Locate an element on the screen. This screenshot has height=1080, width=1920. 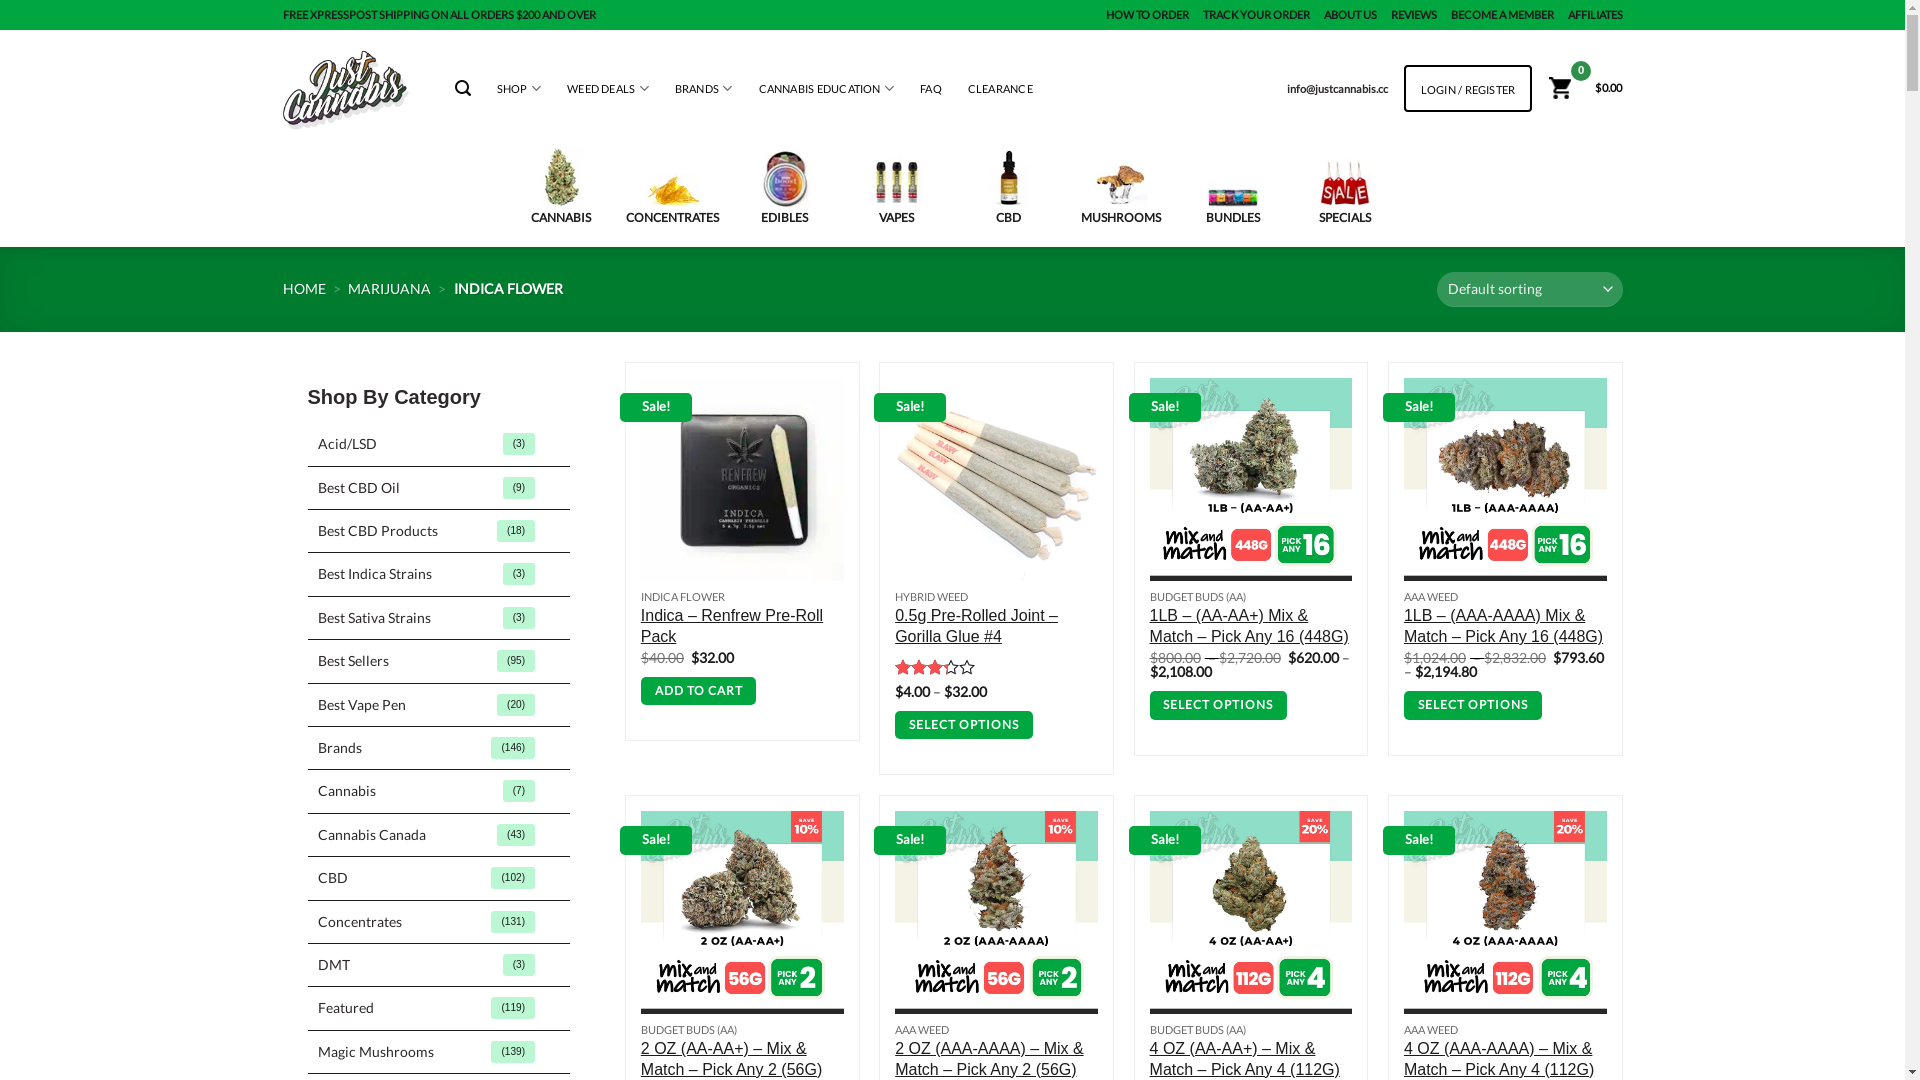
SPECIALS is located at coordinates (1344, 193).